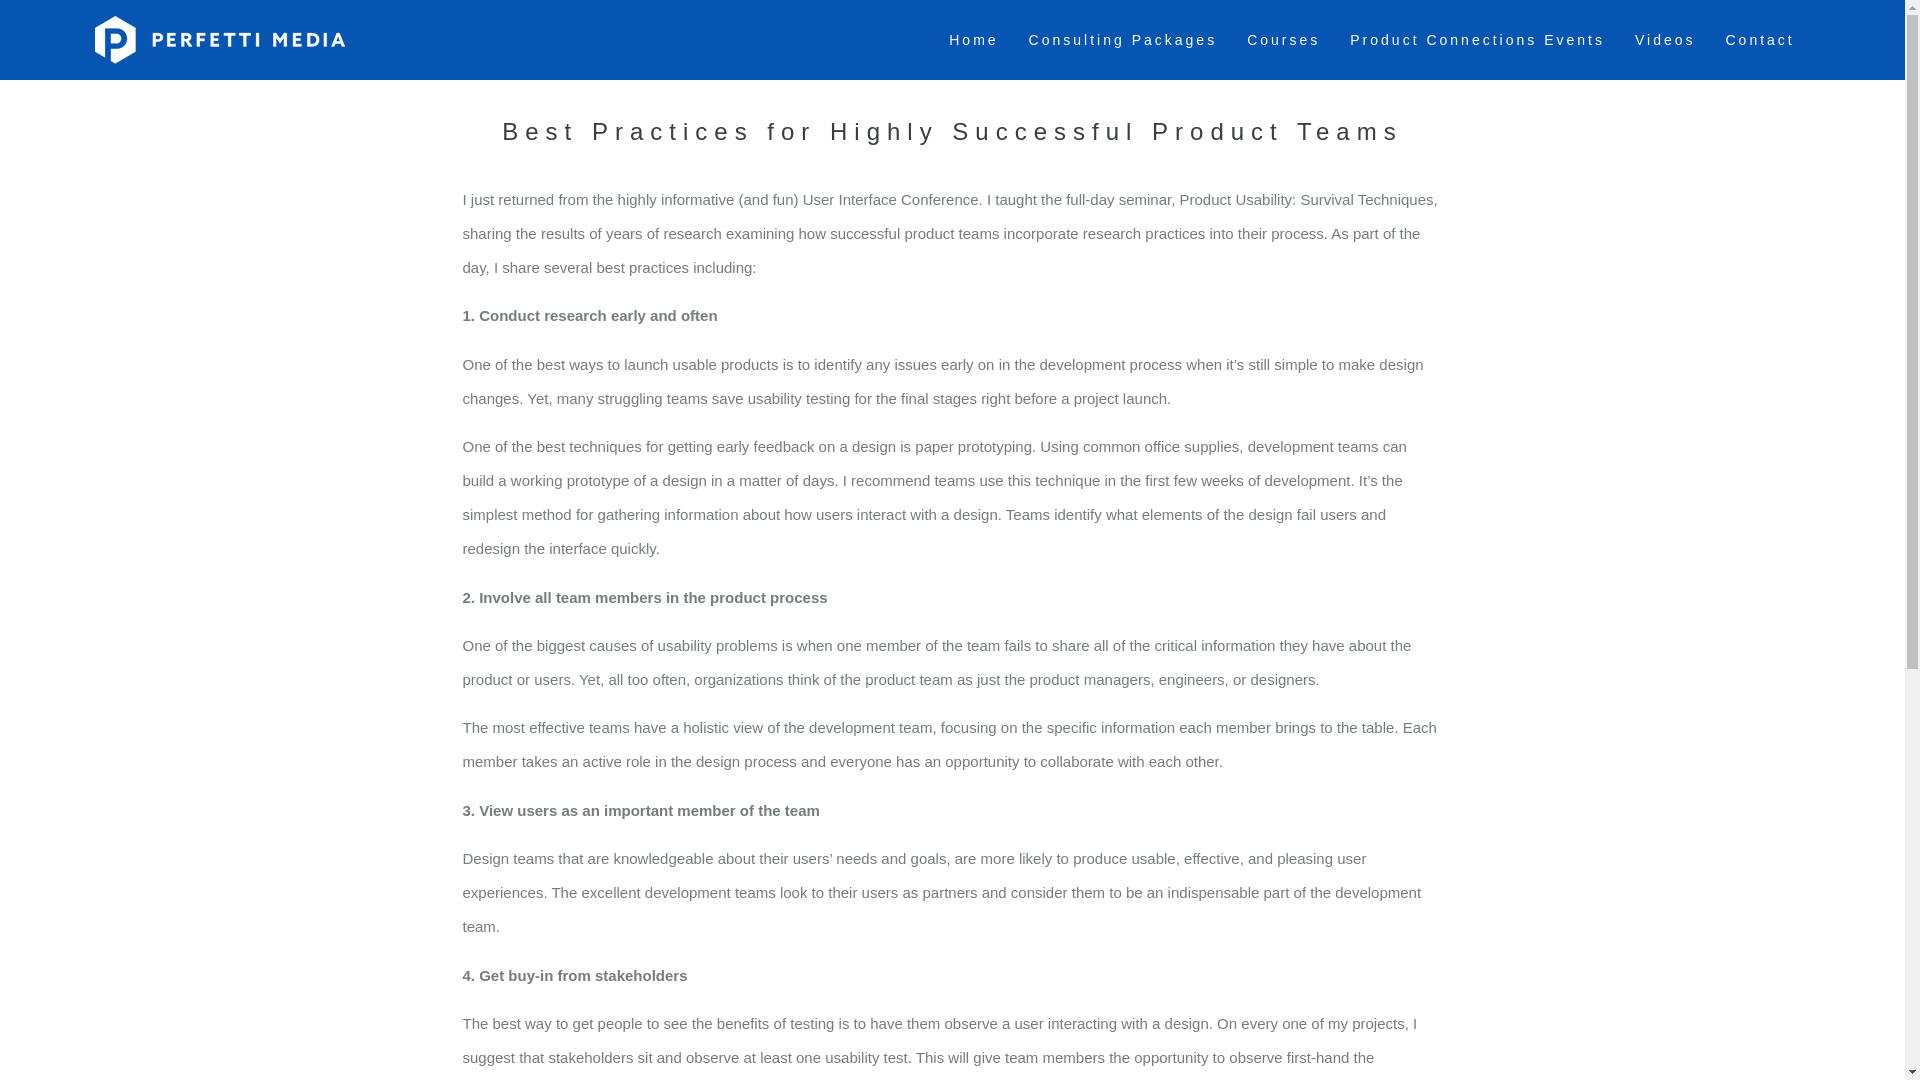 This screenshot has height=1080, width=1920. I want to click on Product Connections Events, so click(1477, 40).